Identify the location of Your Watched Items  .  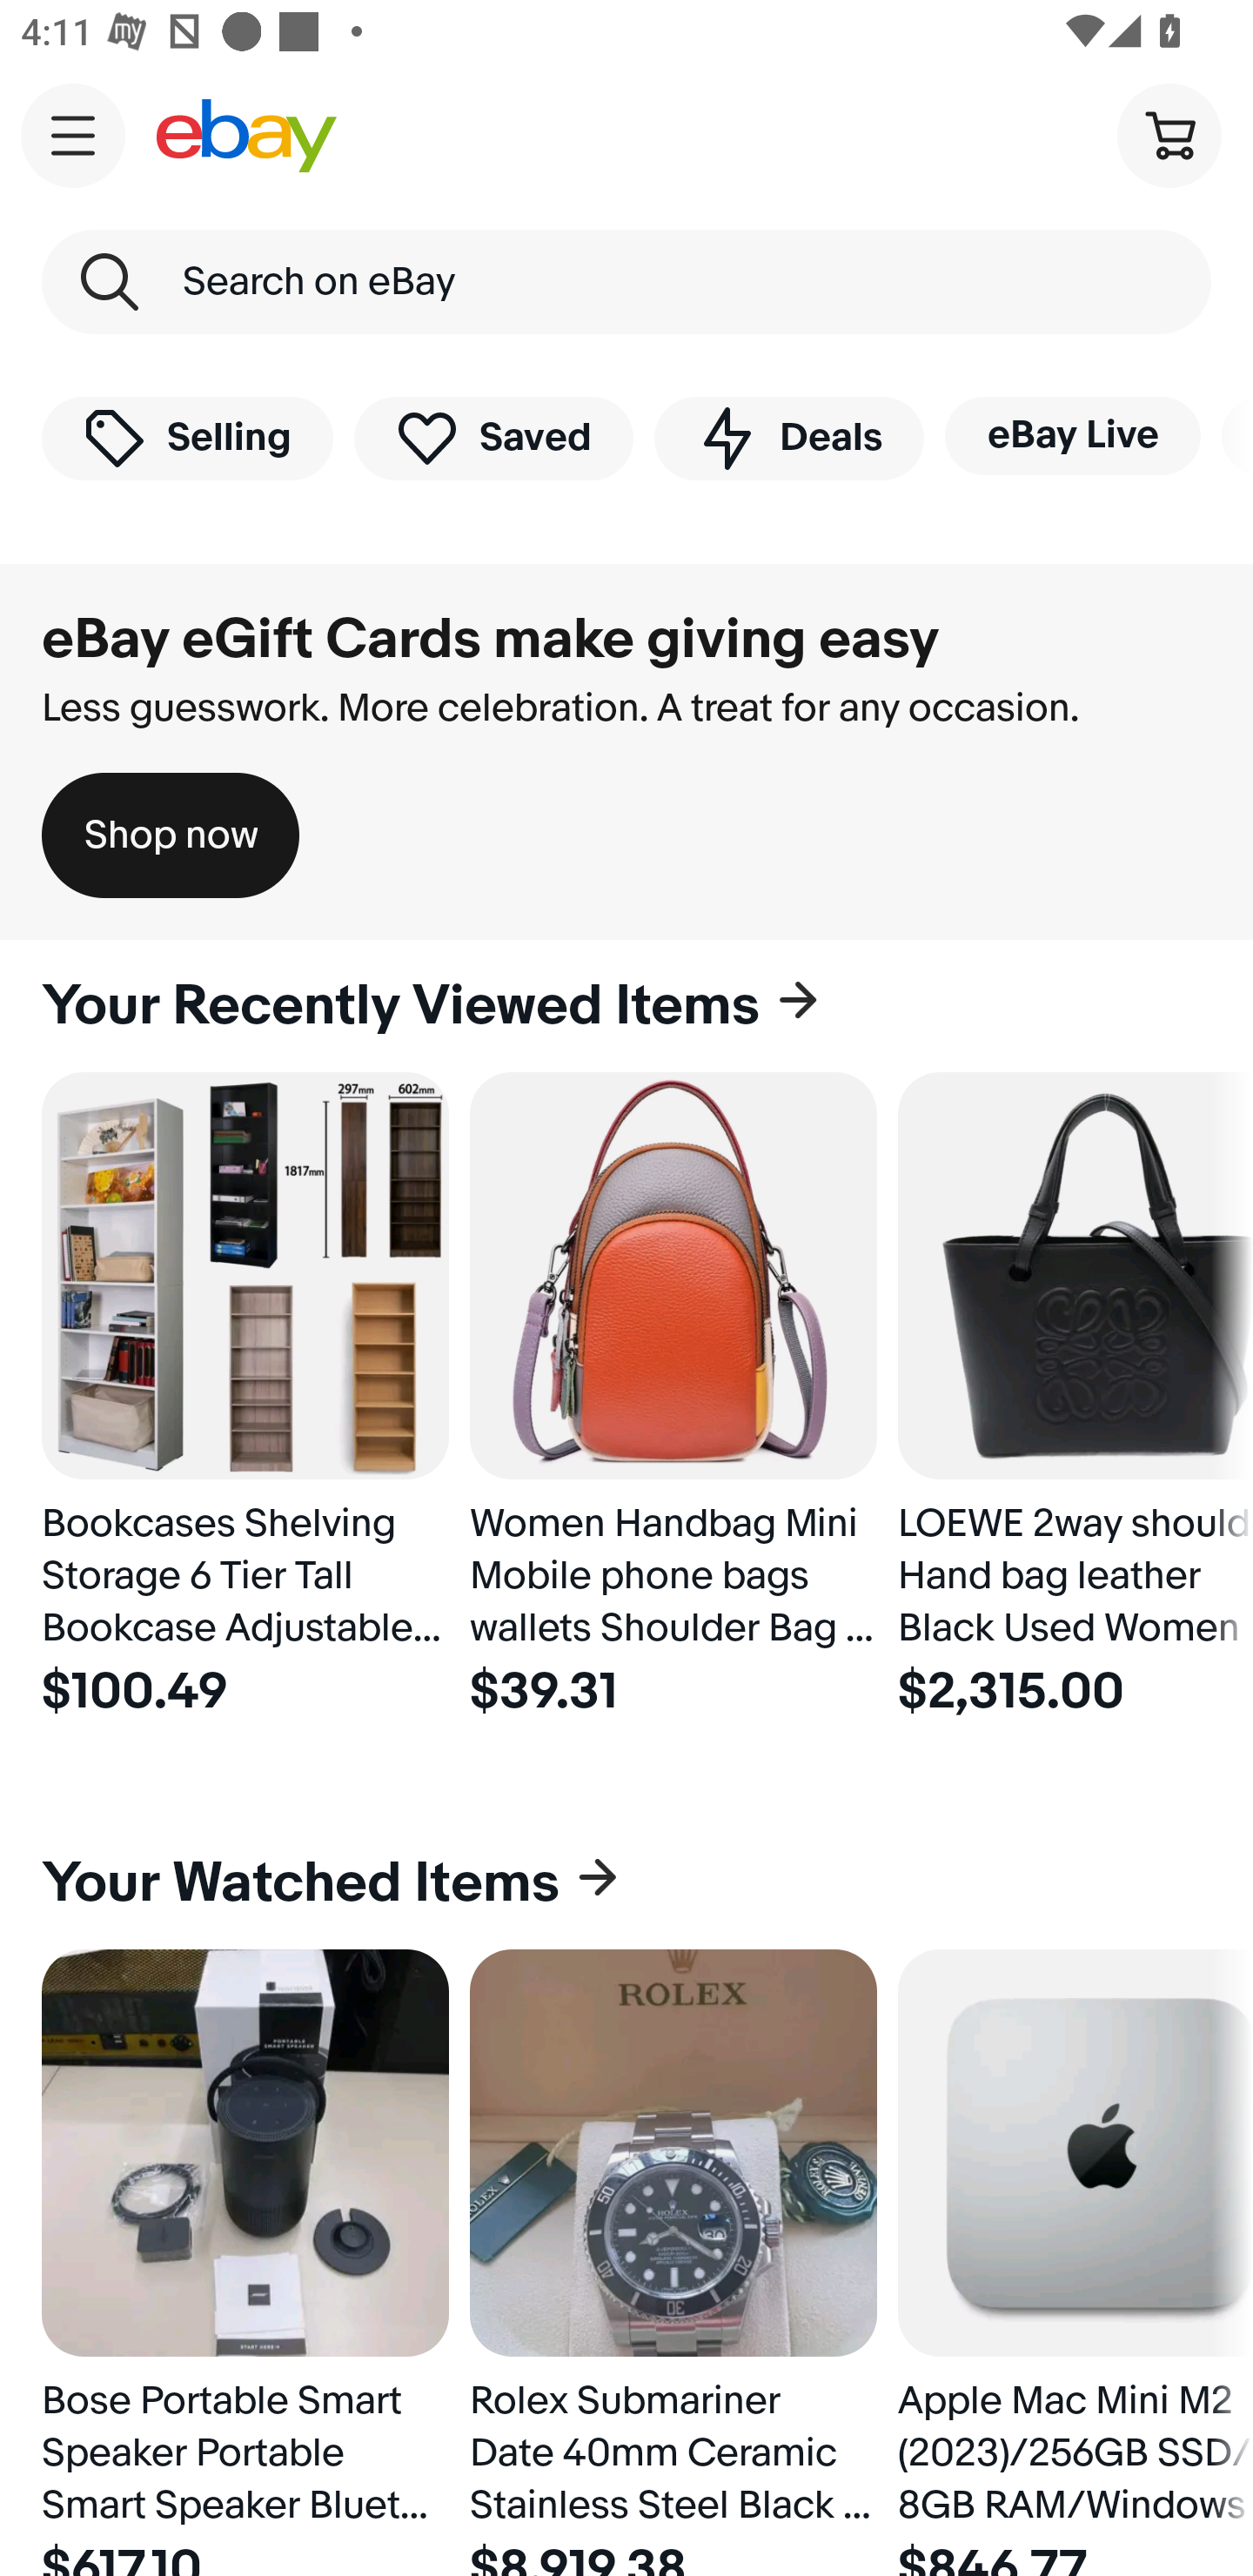
(626, 1882).